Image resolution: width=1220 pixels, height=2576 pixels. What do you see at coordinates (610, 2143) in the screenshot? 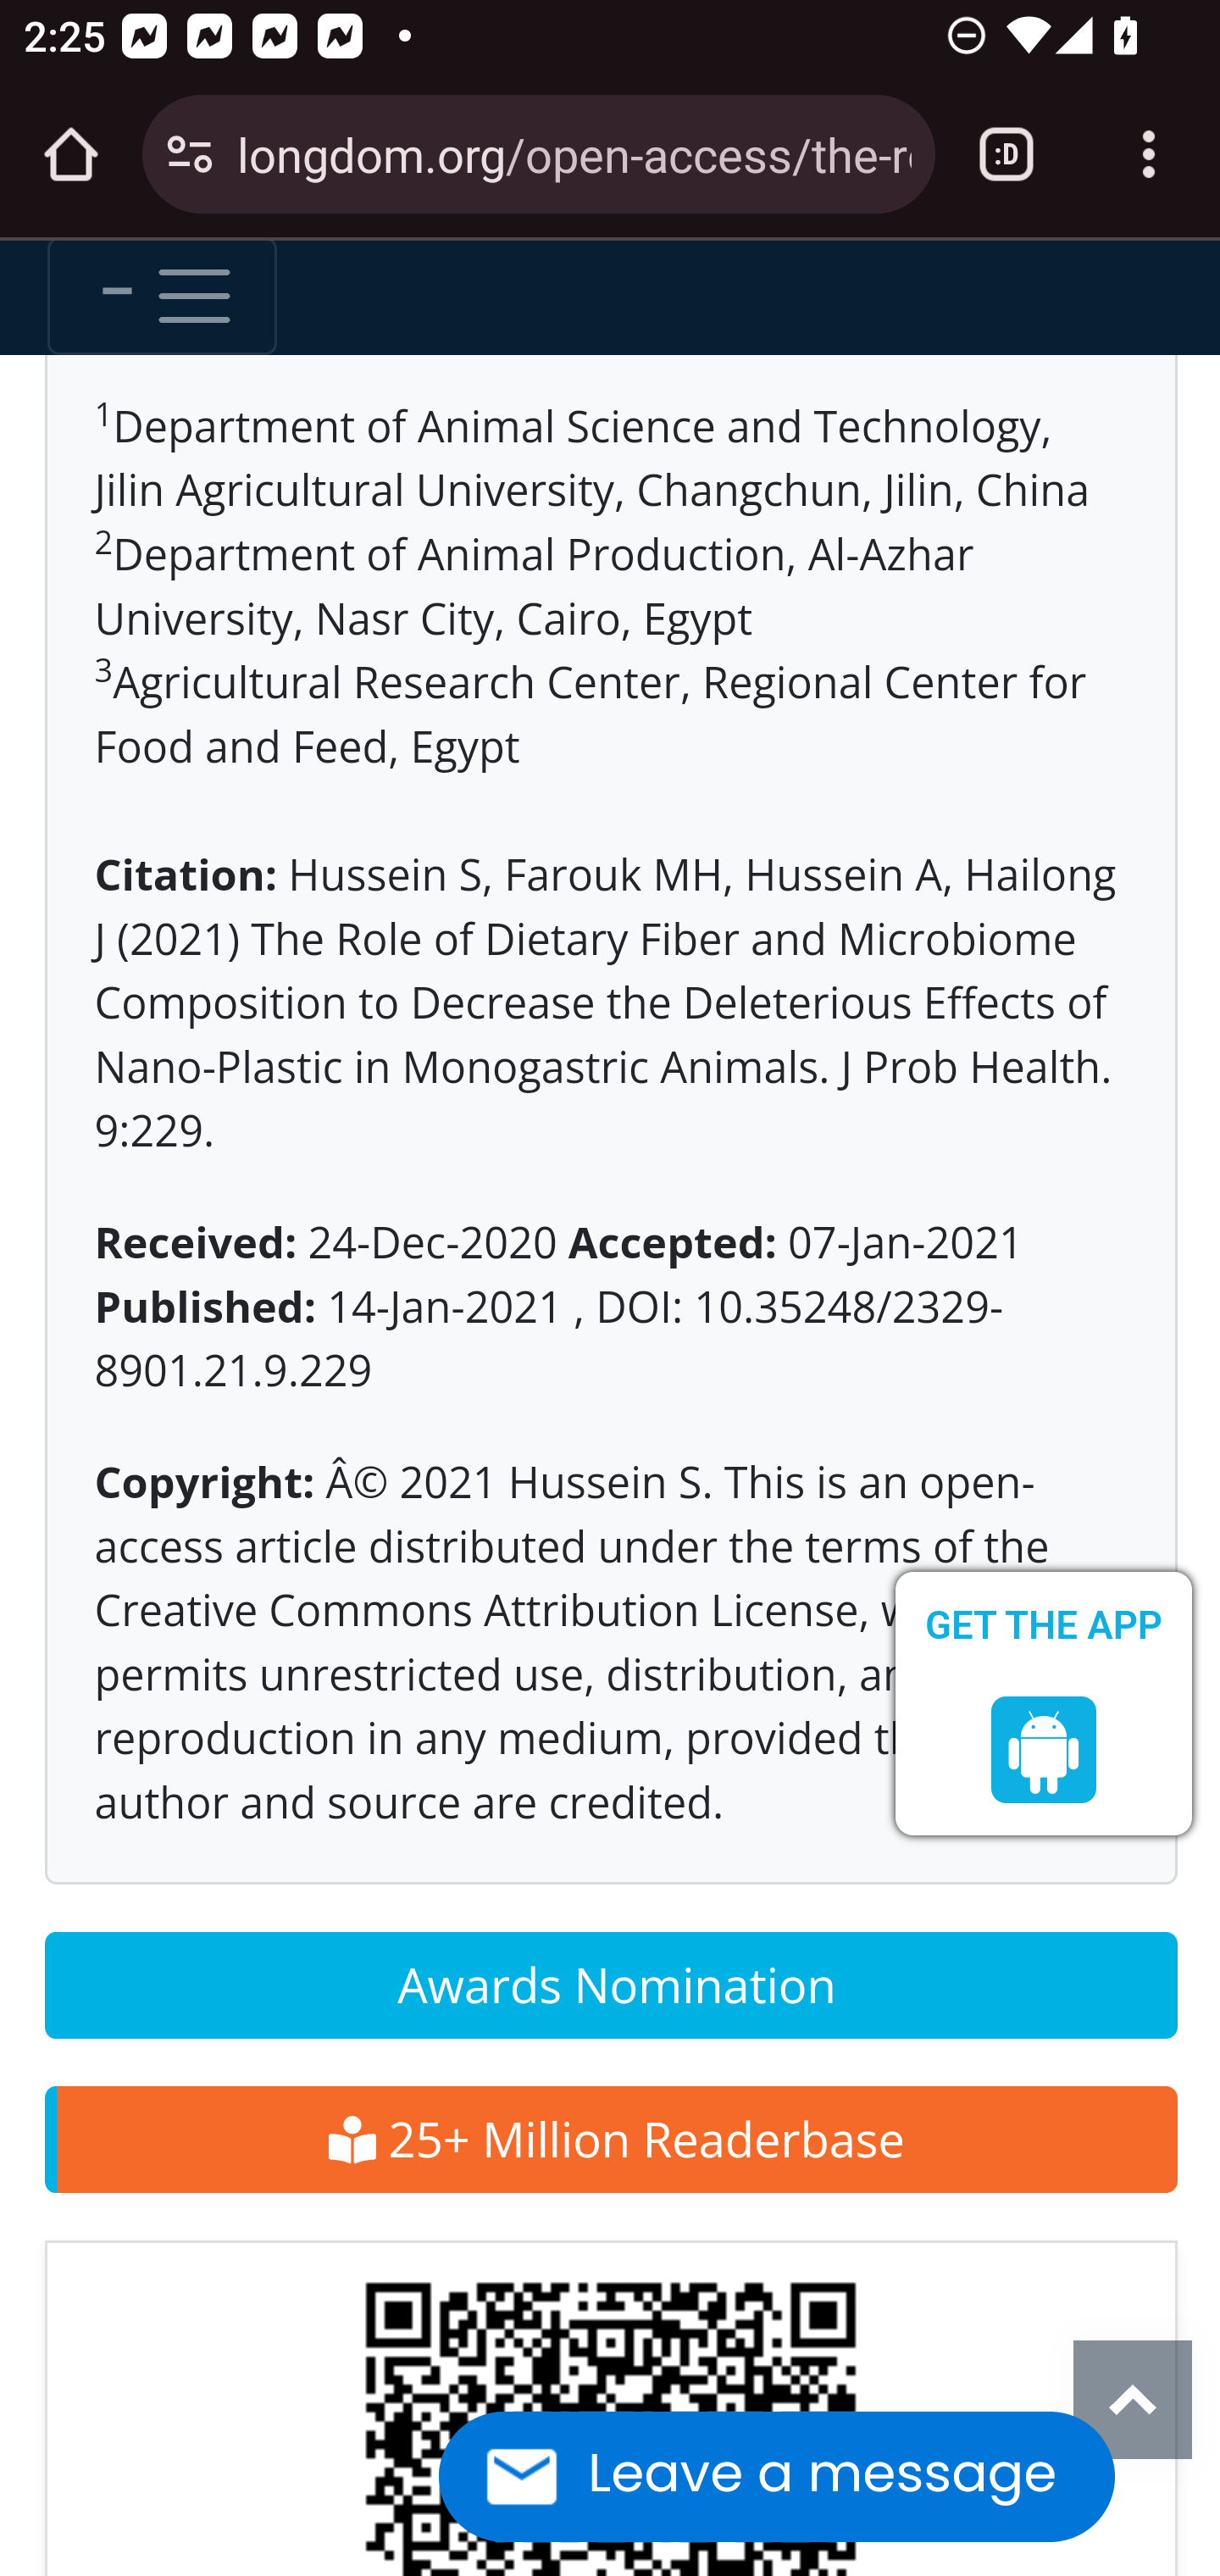
I see ` 25+ Million Readerbase   25+ Million Readerbase` at bounding box center [610, 2143].